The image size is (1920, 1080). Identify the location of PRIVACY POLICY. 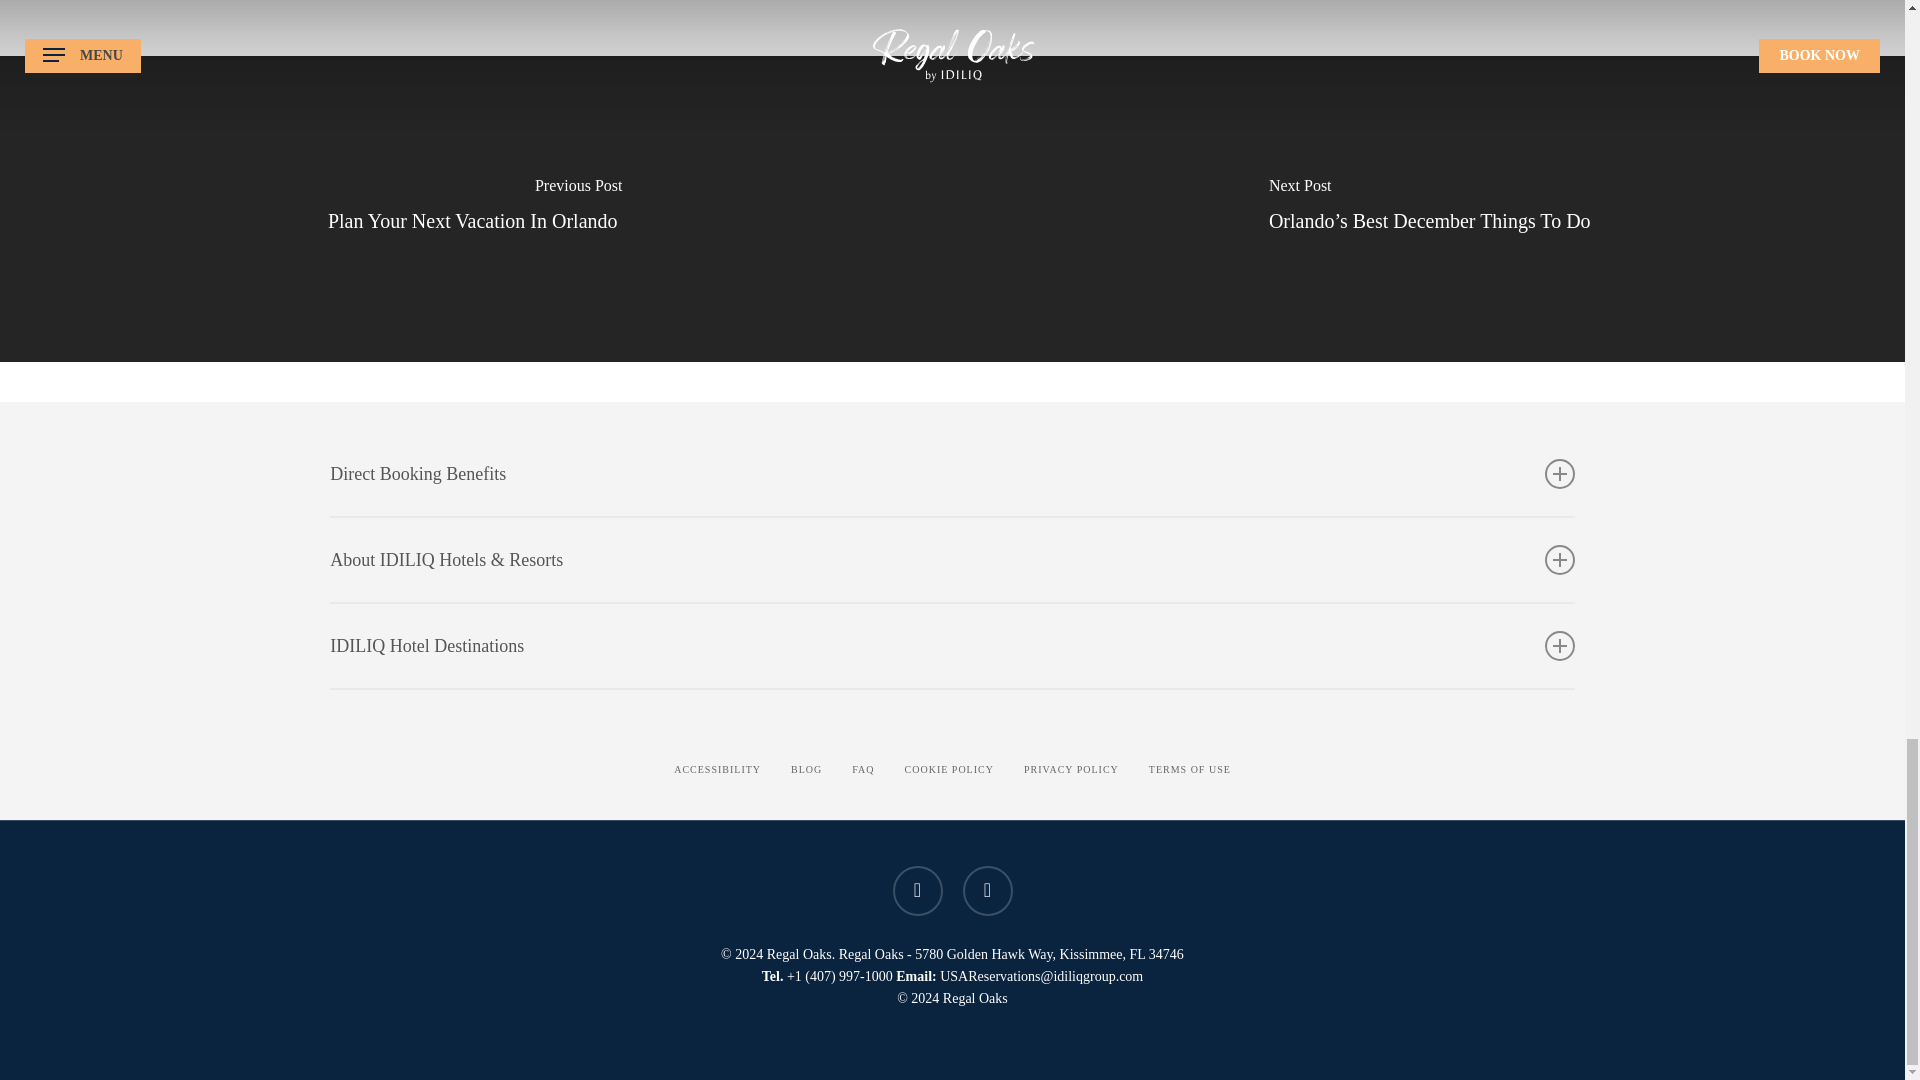
(1071, 770).